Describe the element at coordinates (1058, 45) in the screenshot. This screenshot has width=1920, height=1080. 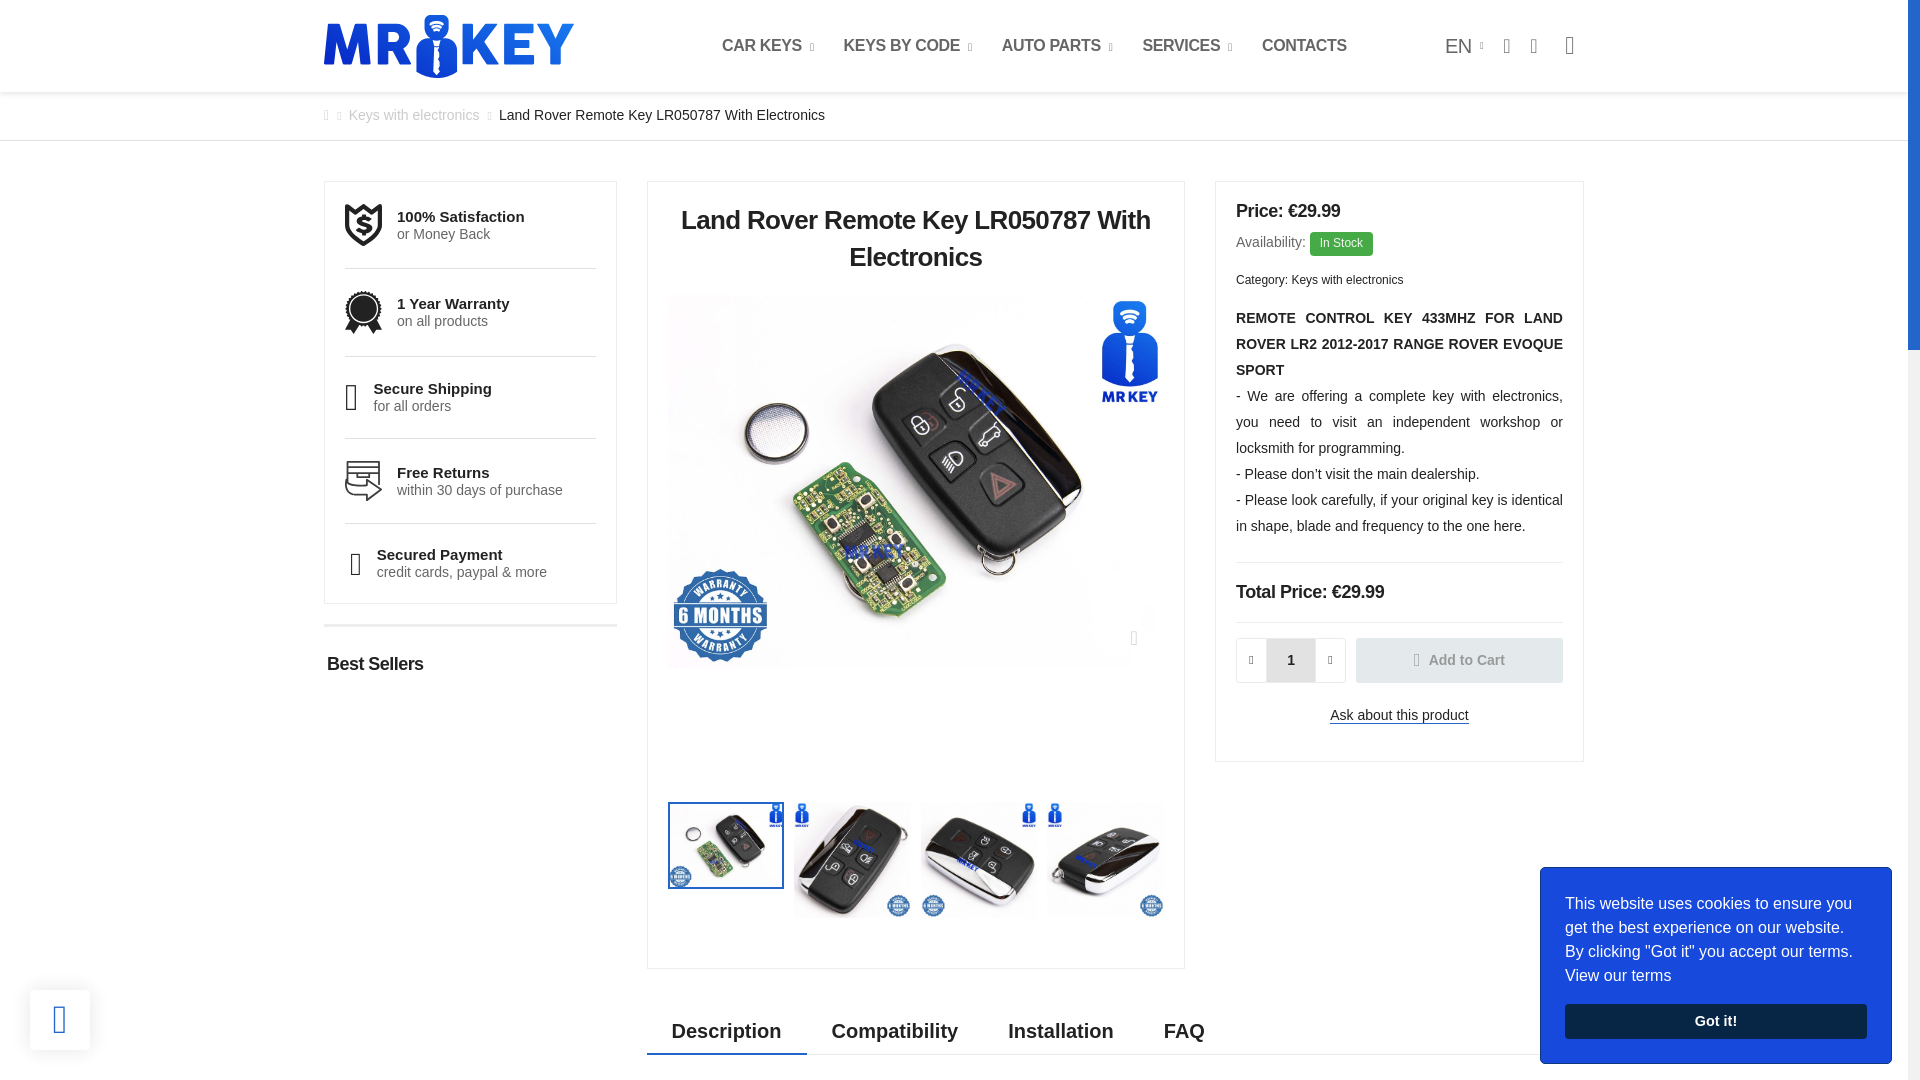
I see `AUTO PARTS` at that location.